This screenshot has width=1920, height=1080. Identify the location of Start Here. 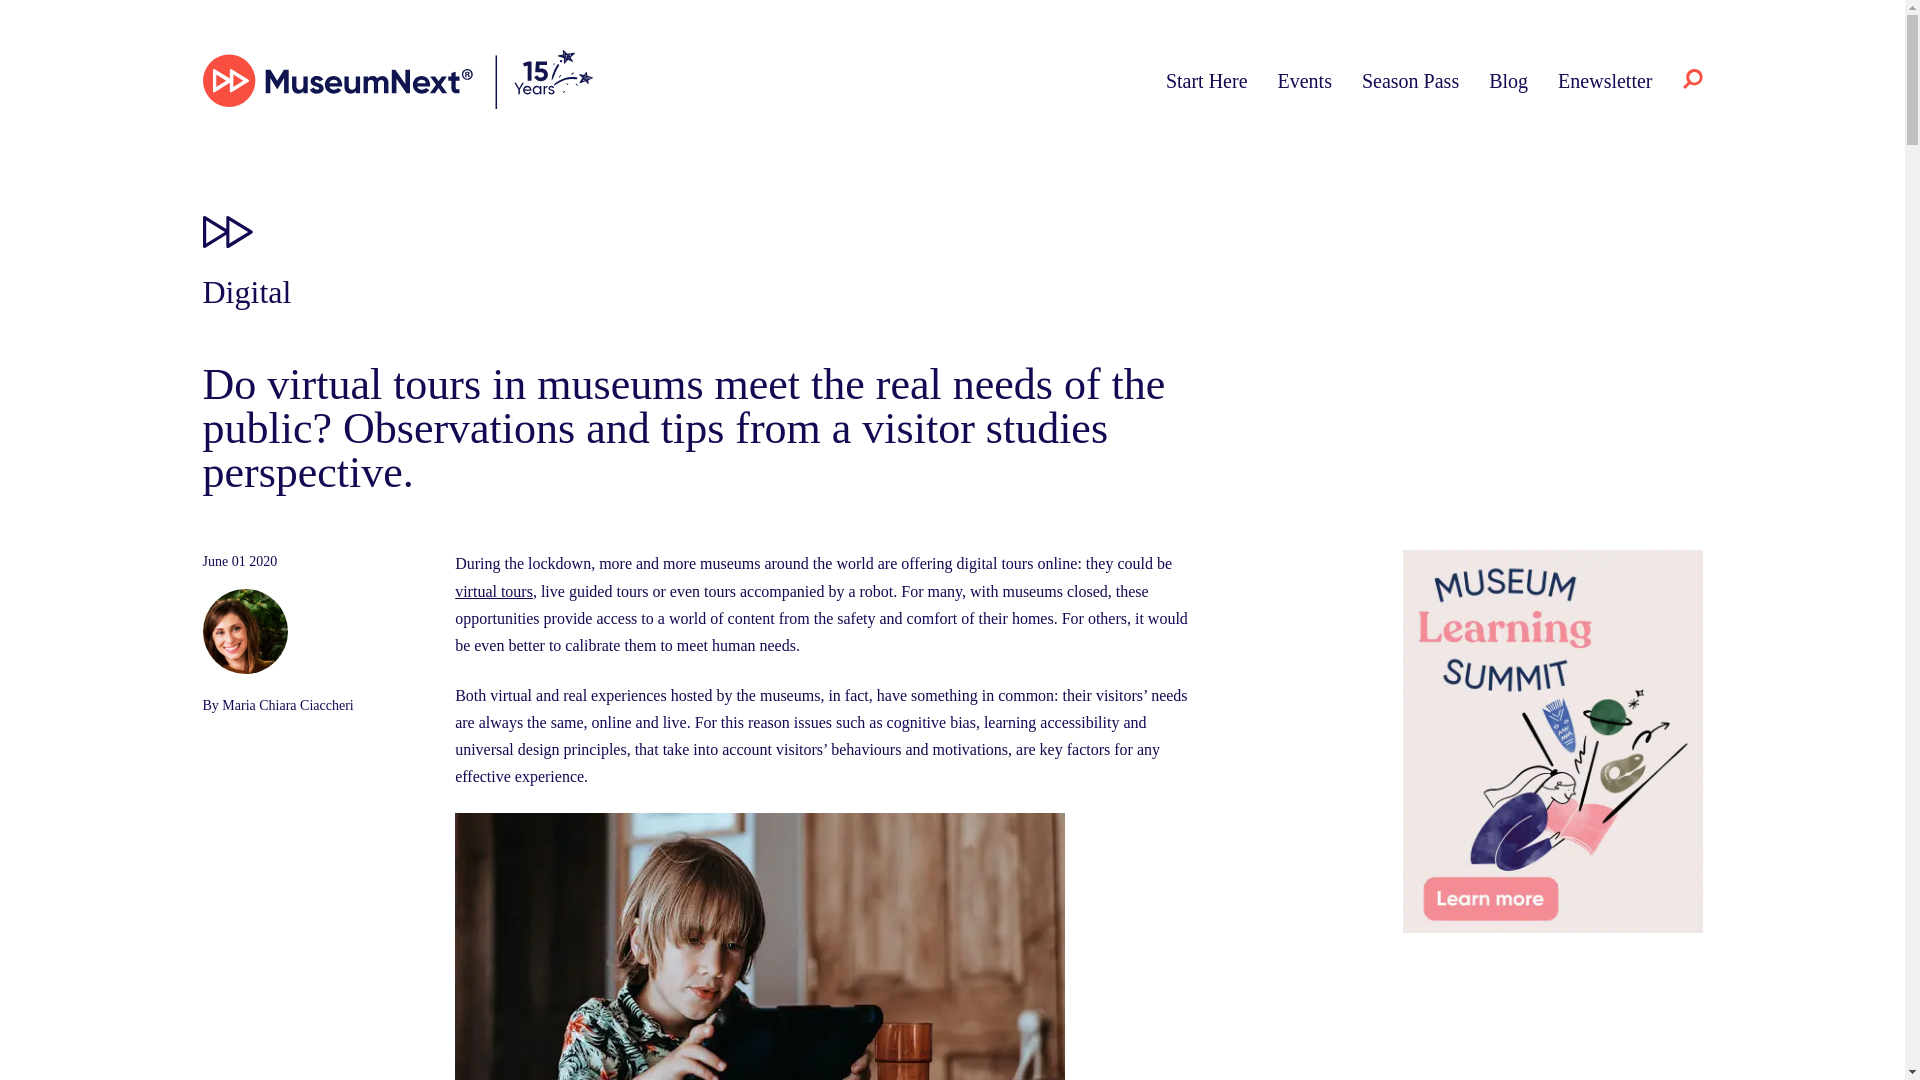
(1206, 80).